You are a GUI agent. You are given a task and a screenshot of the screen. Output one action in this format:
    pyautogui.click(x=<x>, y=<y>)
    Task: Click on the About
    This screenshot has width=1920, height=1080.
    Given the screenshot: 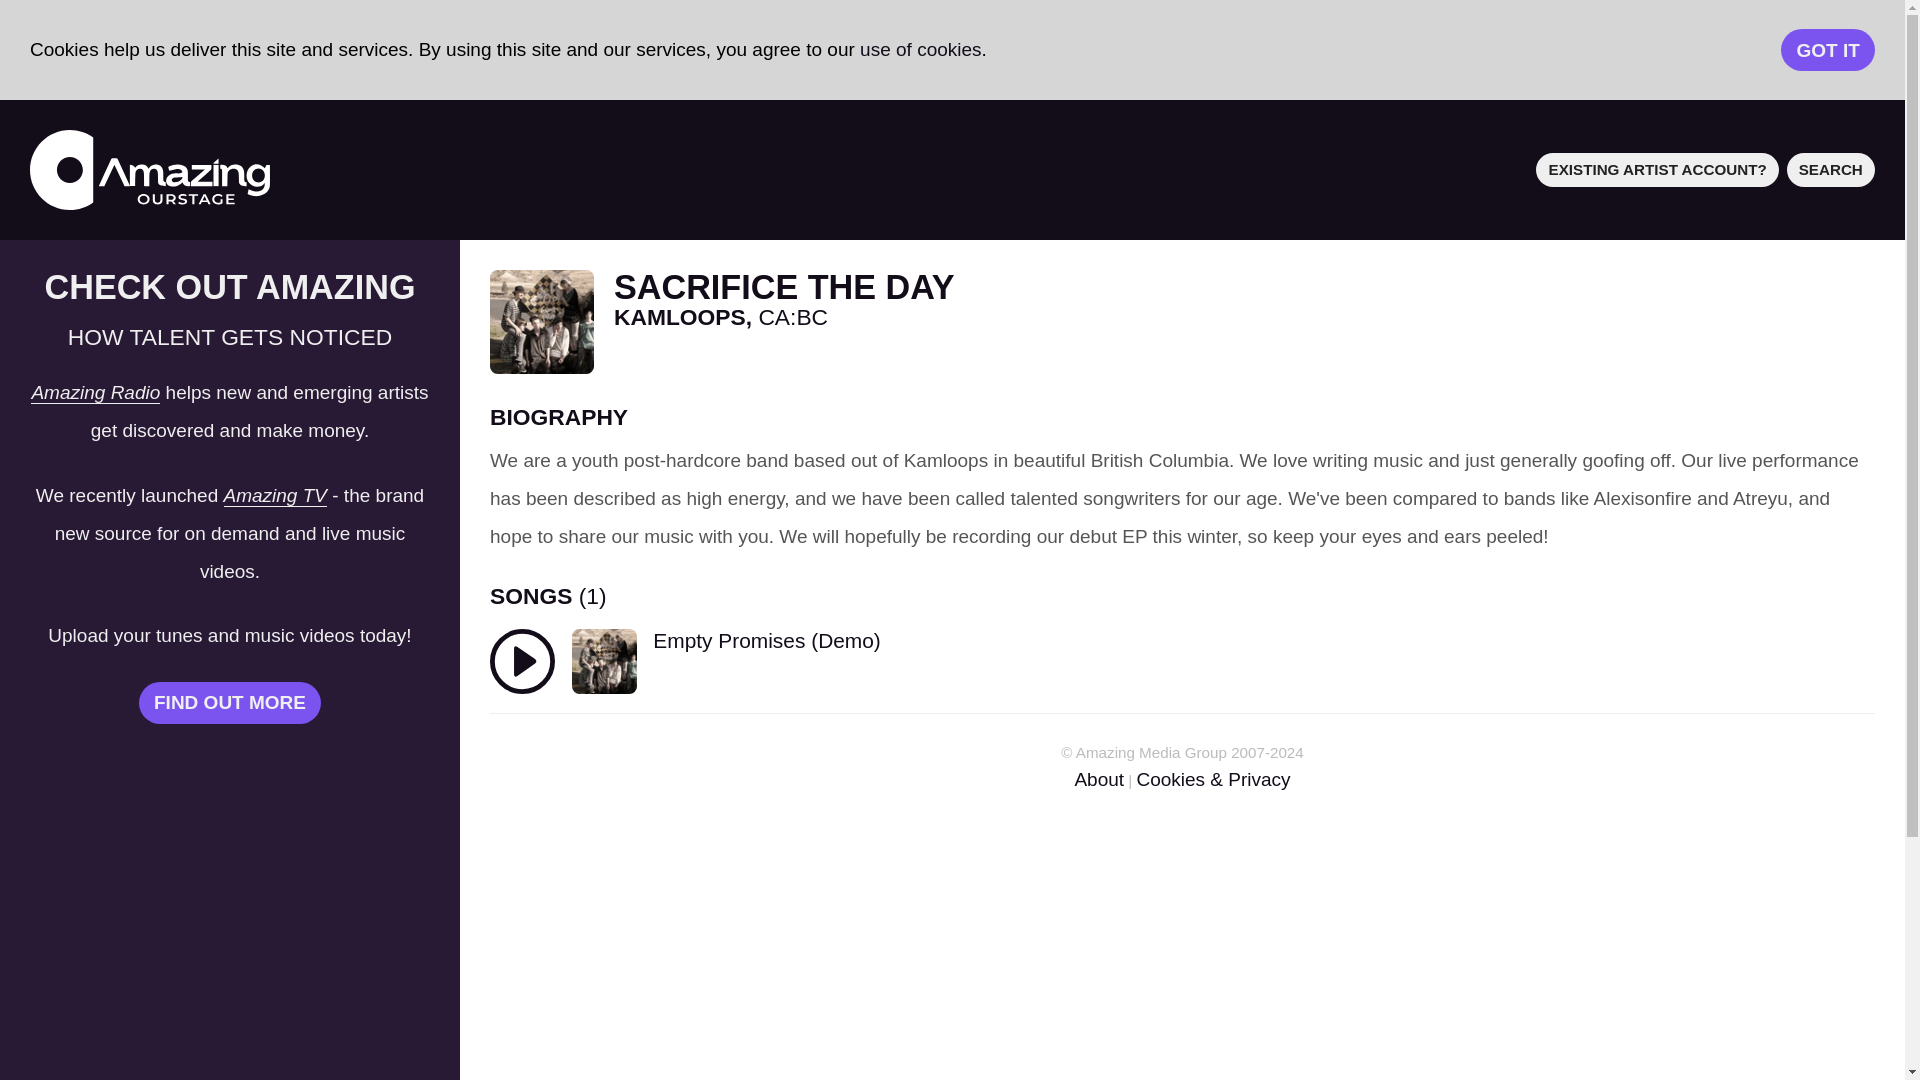 What is the action you would take?
    pyautogui.click(x=1098, y=778)
    